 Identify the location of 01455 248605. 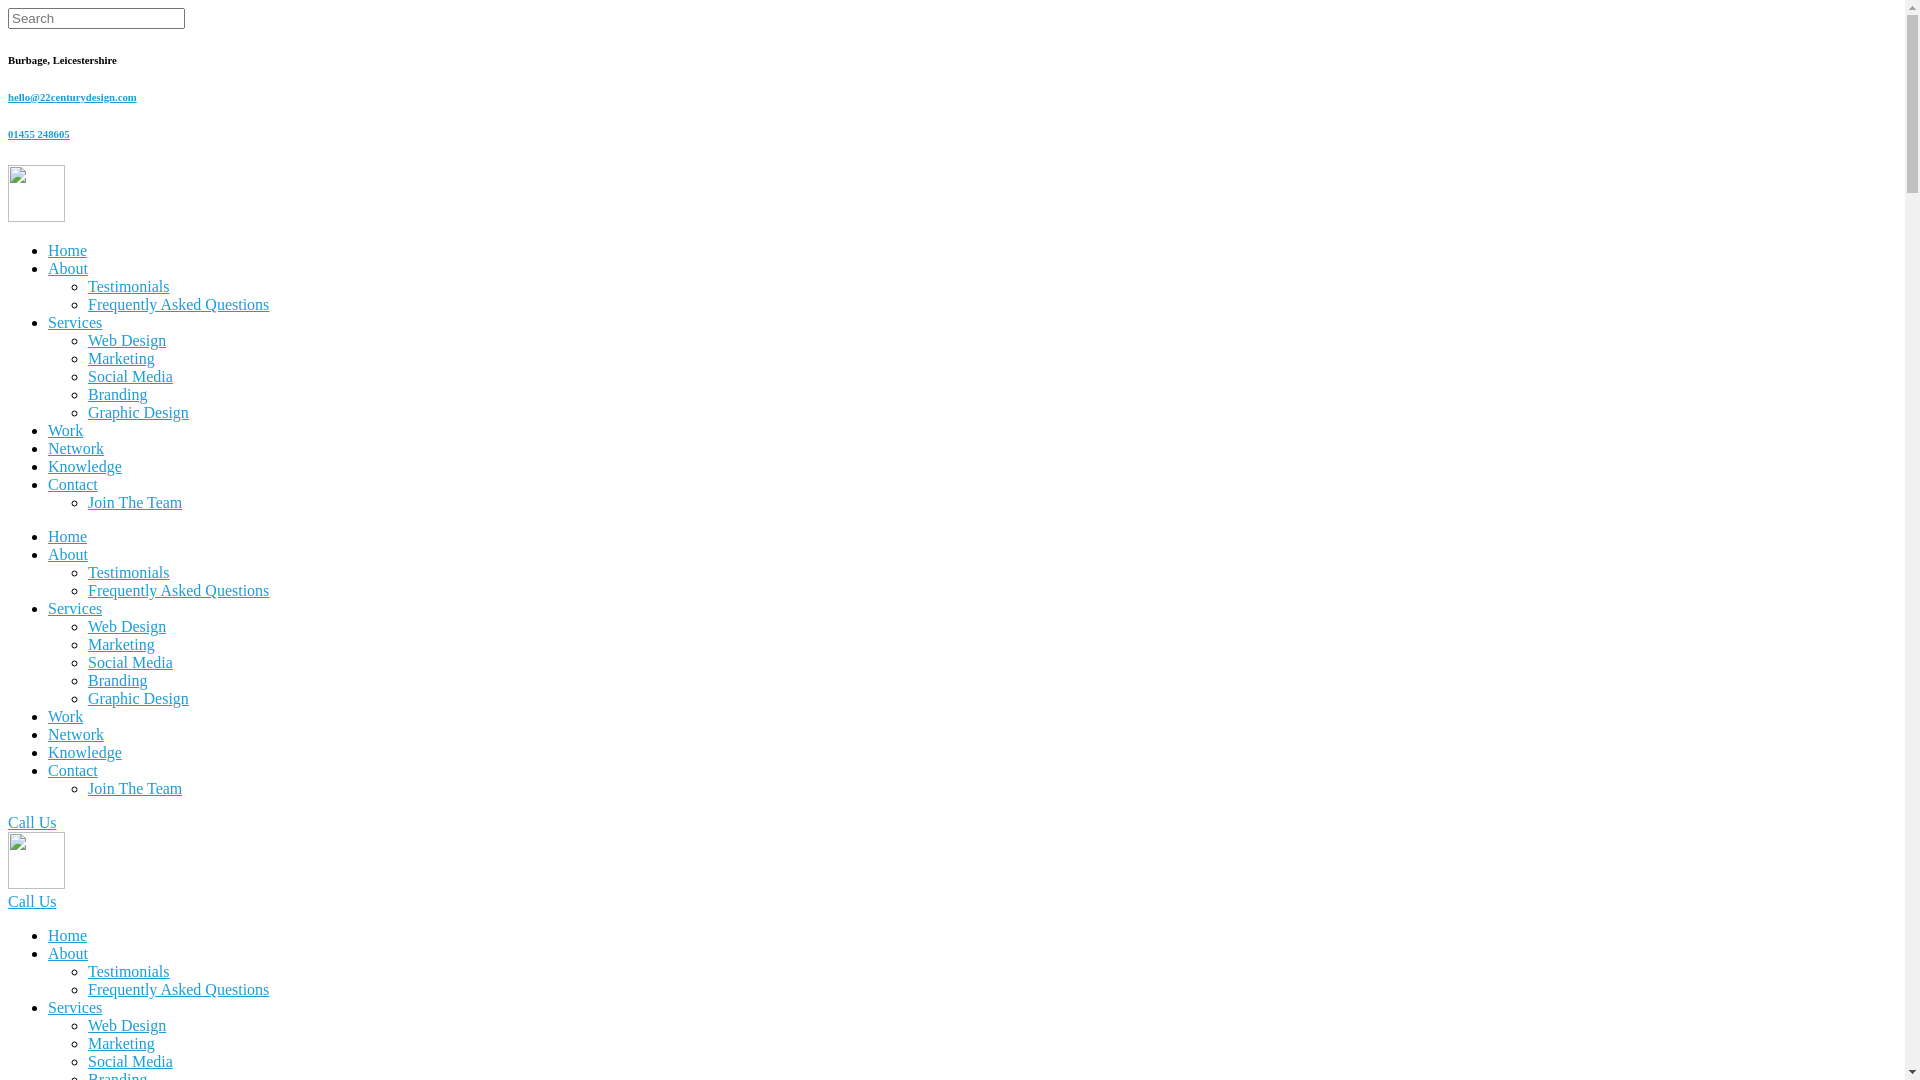
(39, 134).